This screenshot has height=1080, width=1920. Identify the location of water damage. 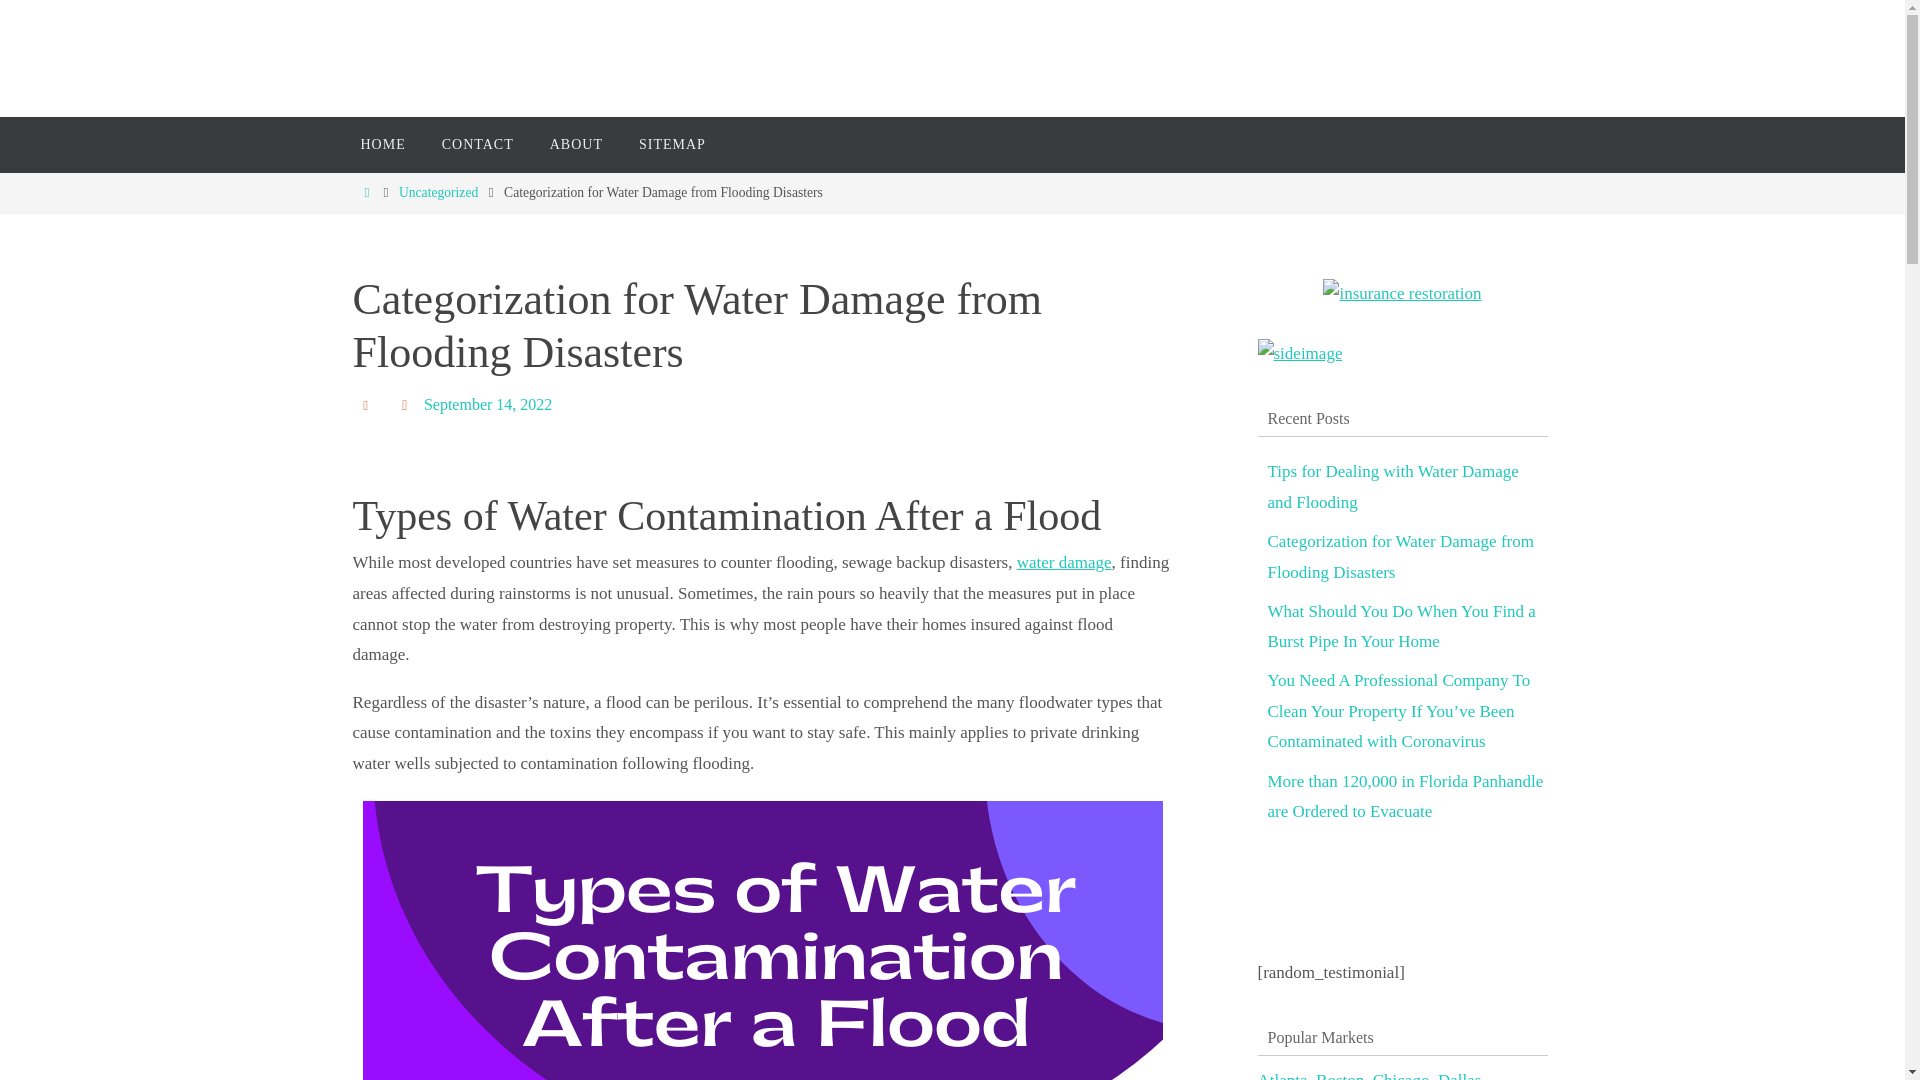
(1064, 562).